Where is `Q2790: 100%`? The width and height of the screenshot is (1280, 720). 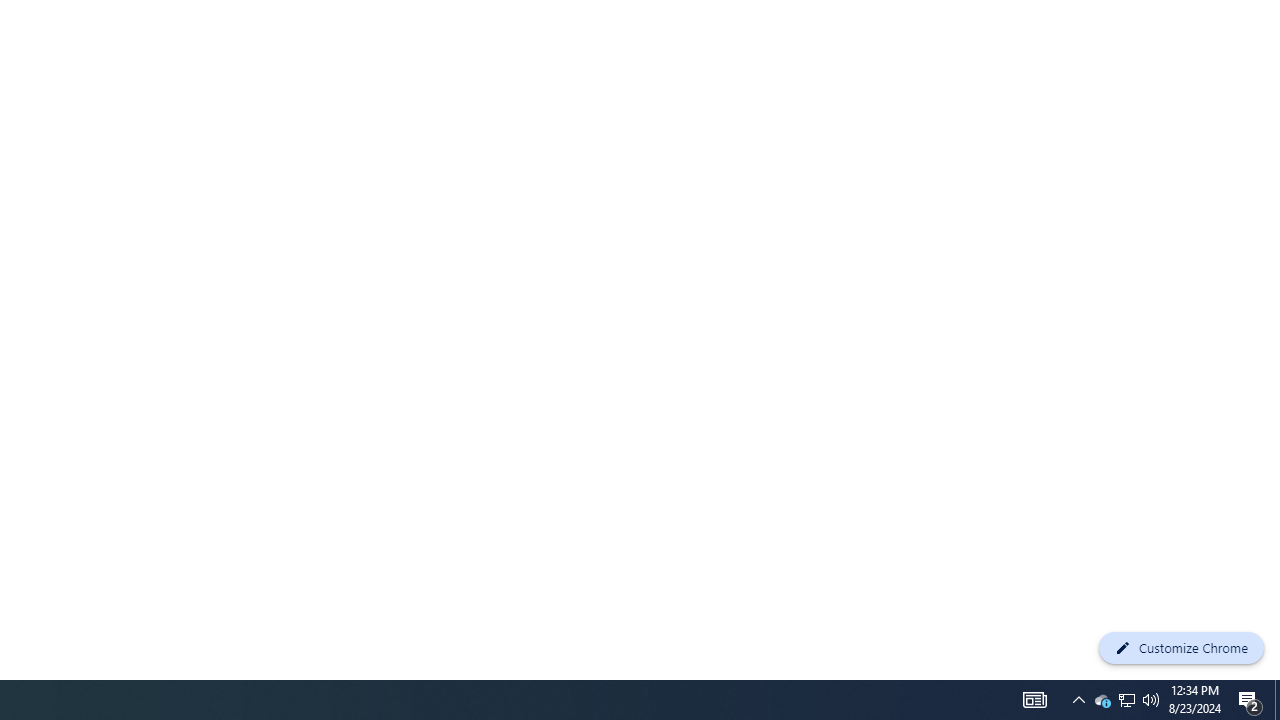
Q2790: 100% is located at coordinates (1151, 700).